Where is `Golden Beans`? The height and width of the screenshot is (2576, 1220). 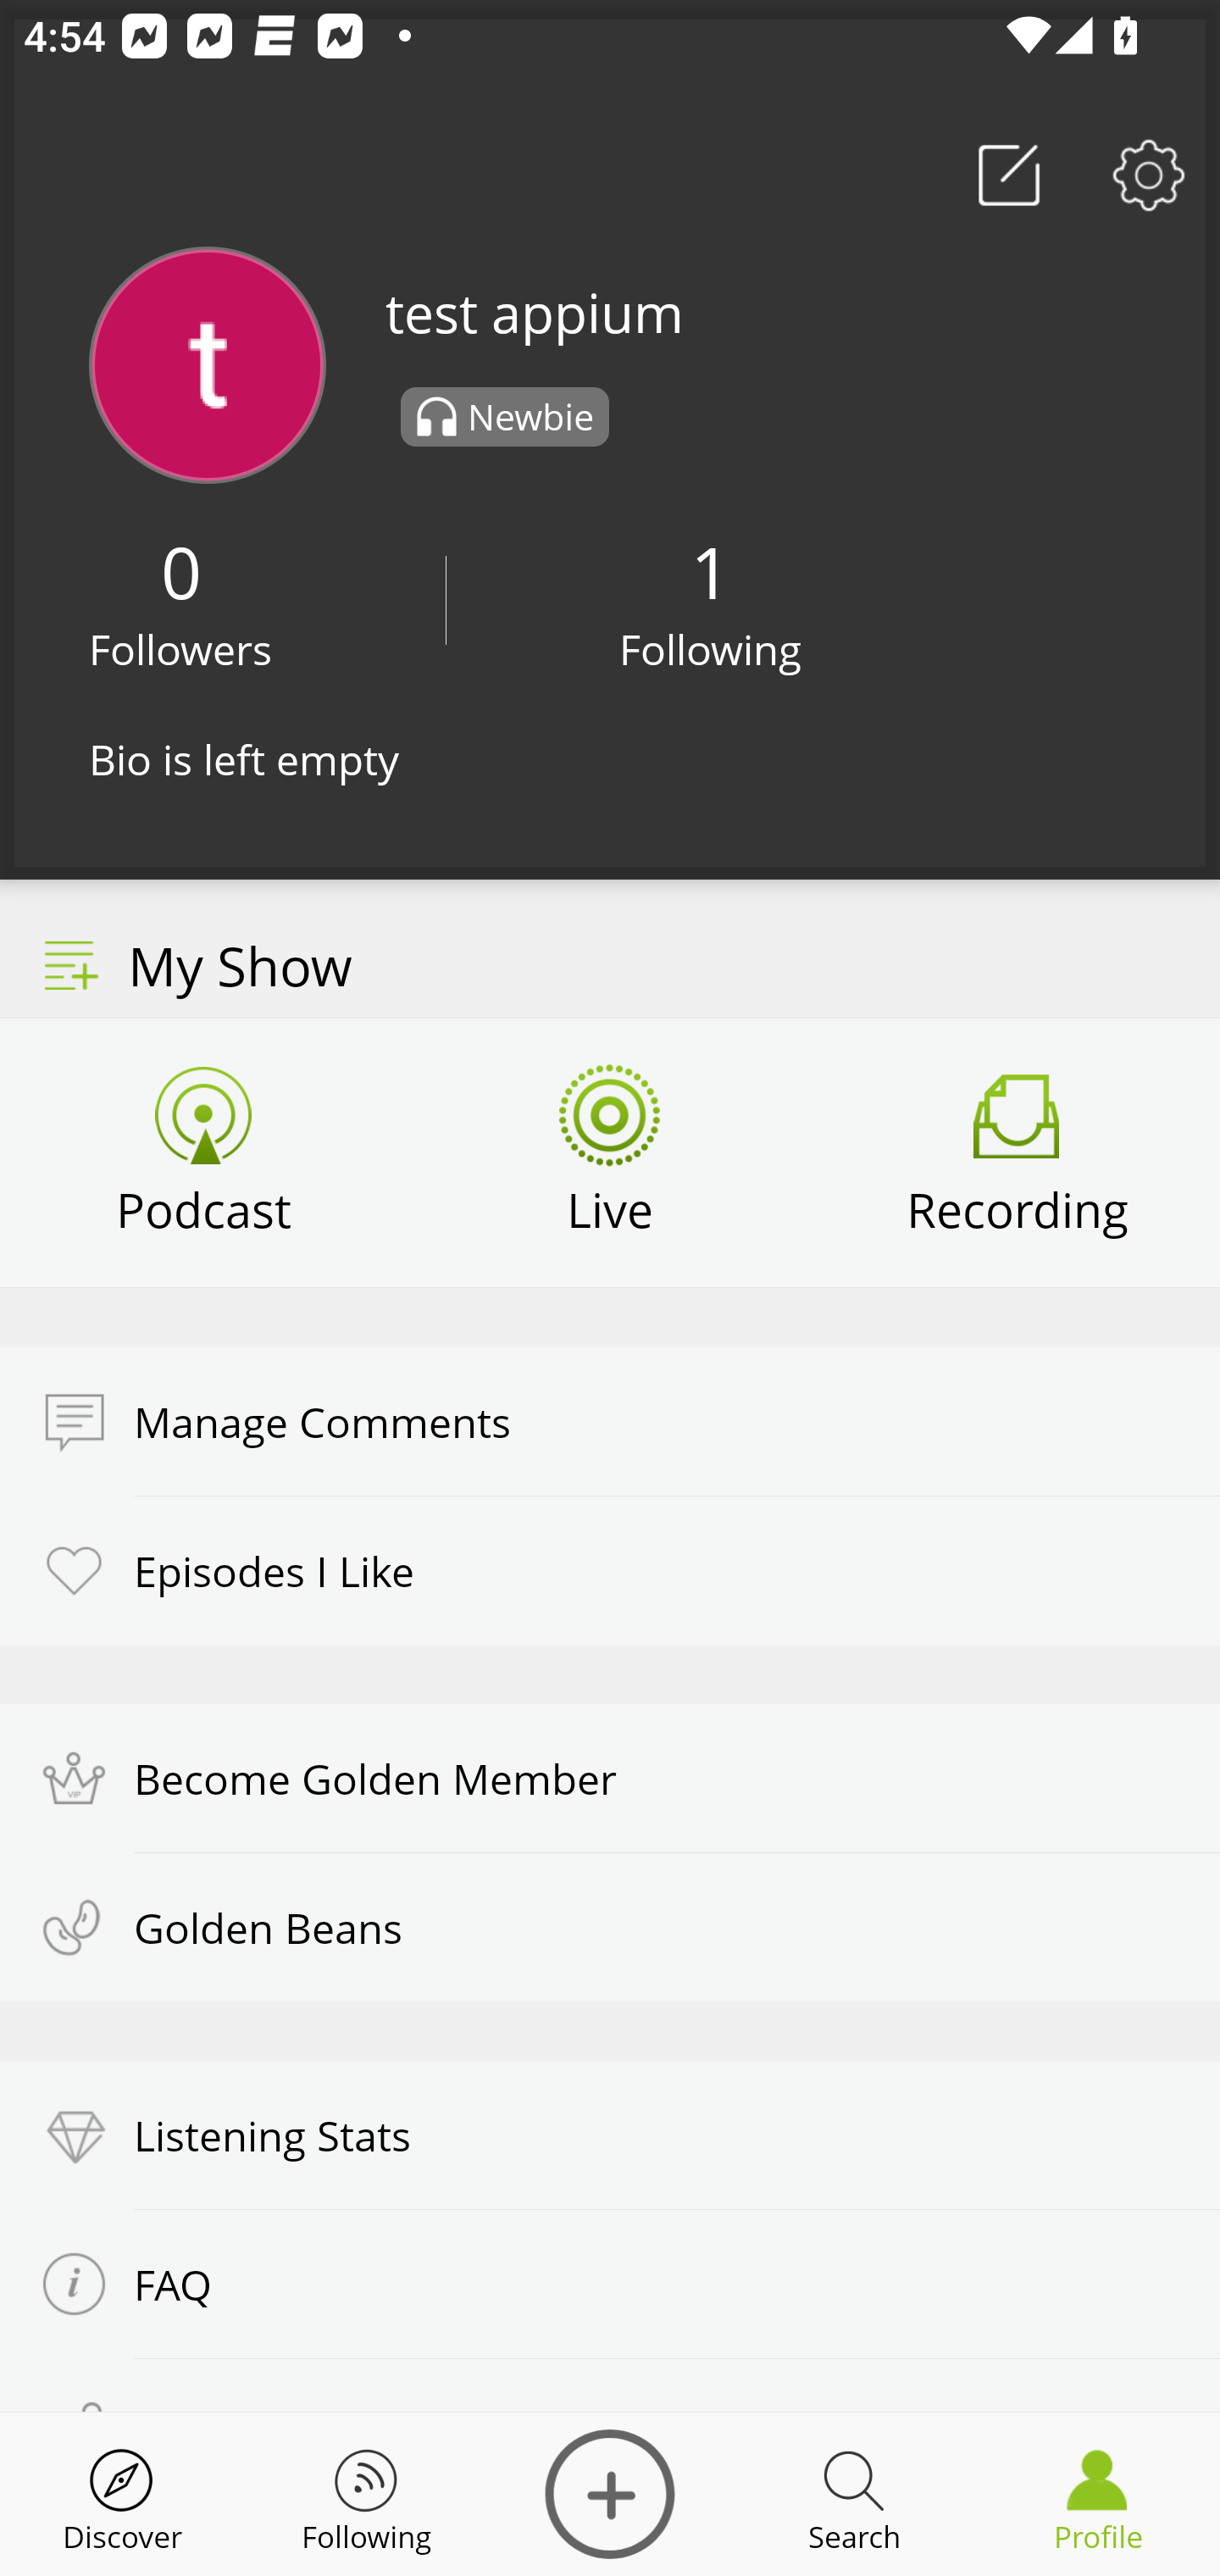 Golden Beans is located at coordinates (610, 1927).